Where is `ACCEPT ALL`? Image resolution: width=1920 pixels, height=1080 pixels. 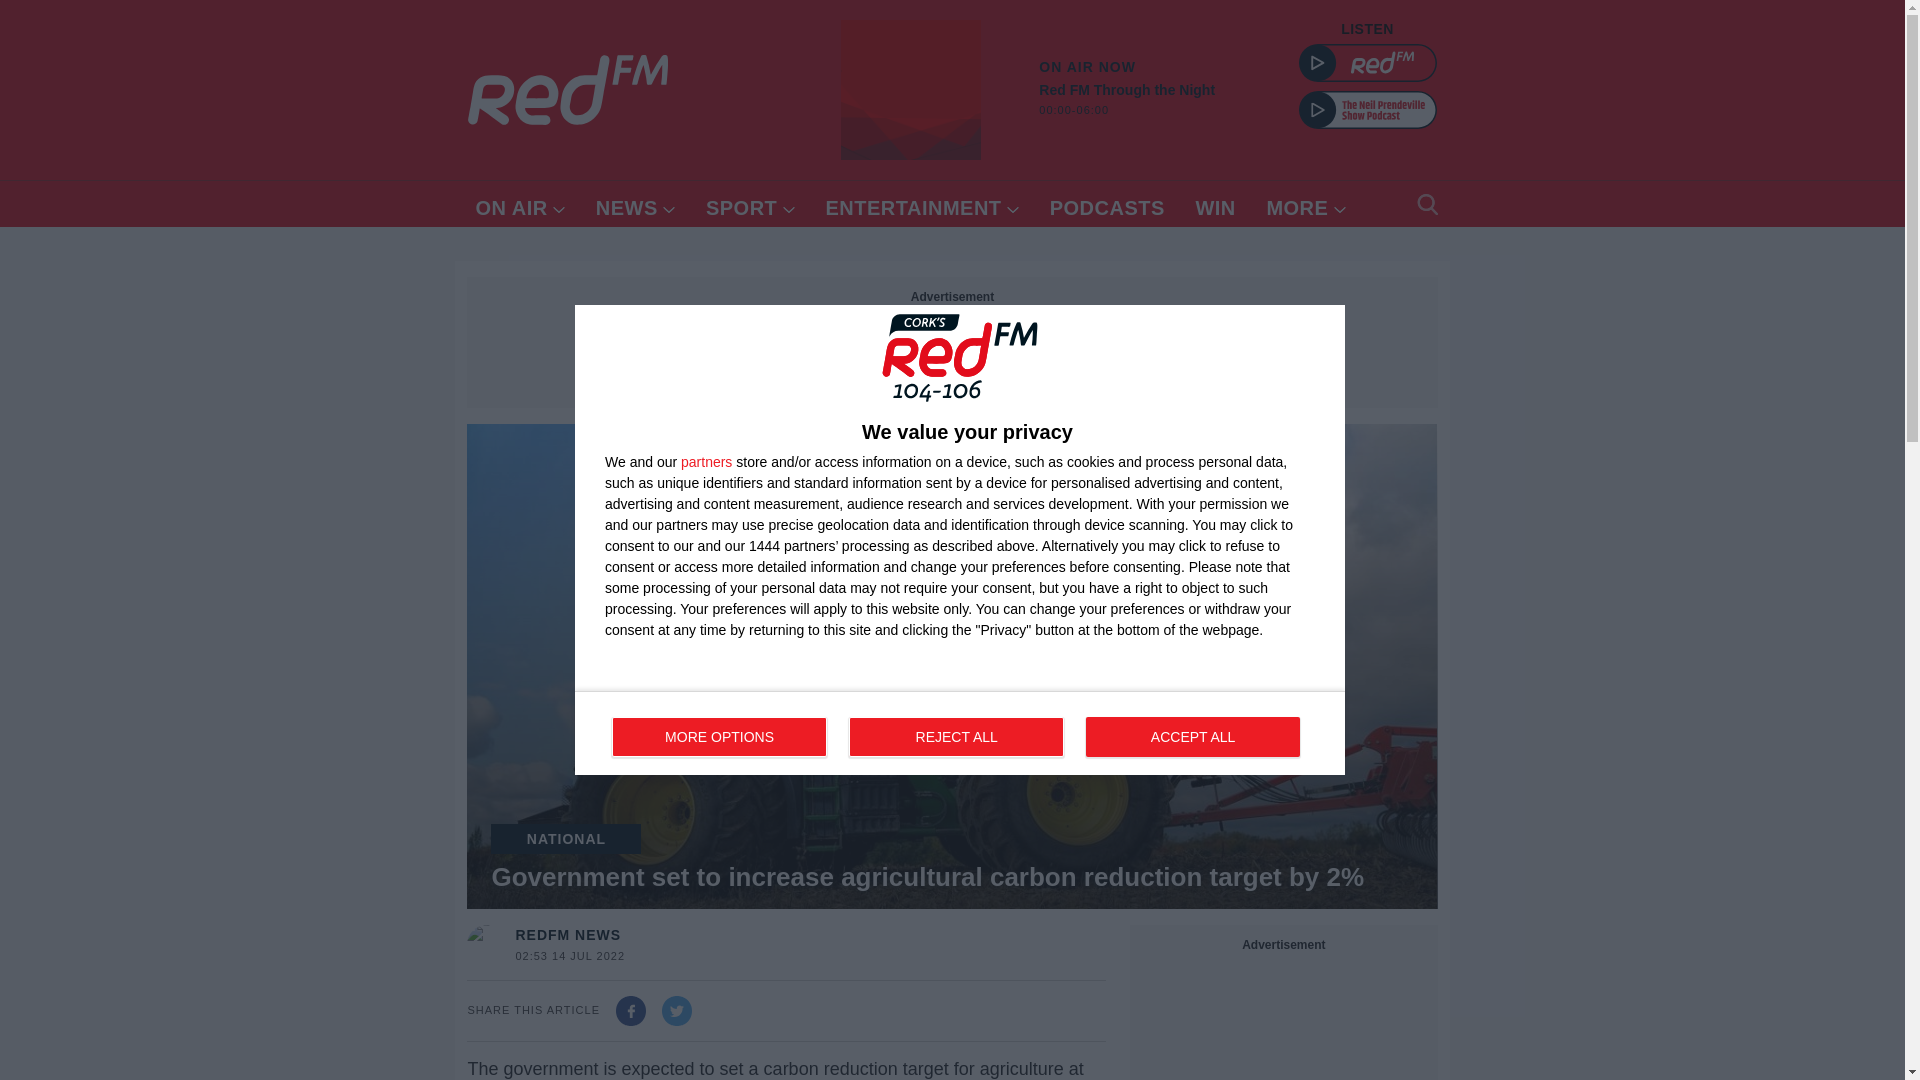
ACCEPT ALL is located at coordinates (1135, 102).